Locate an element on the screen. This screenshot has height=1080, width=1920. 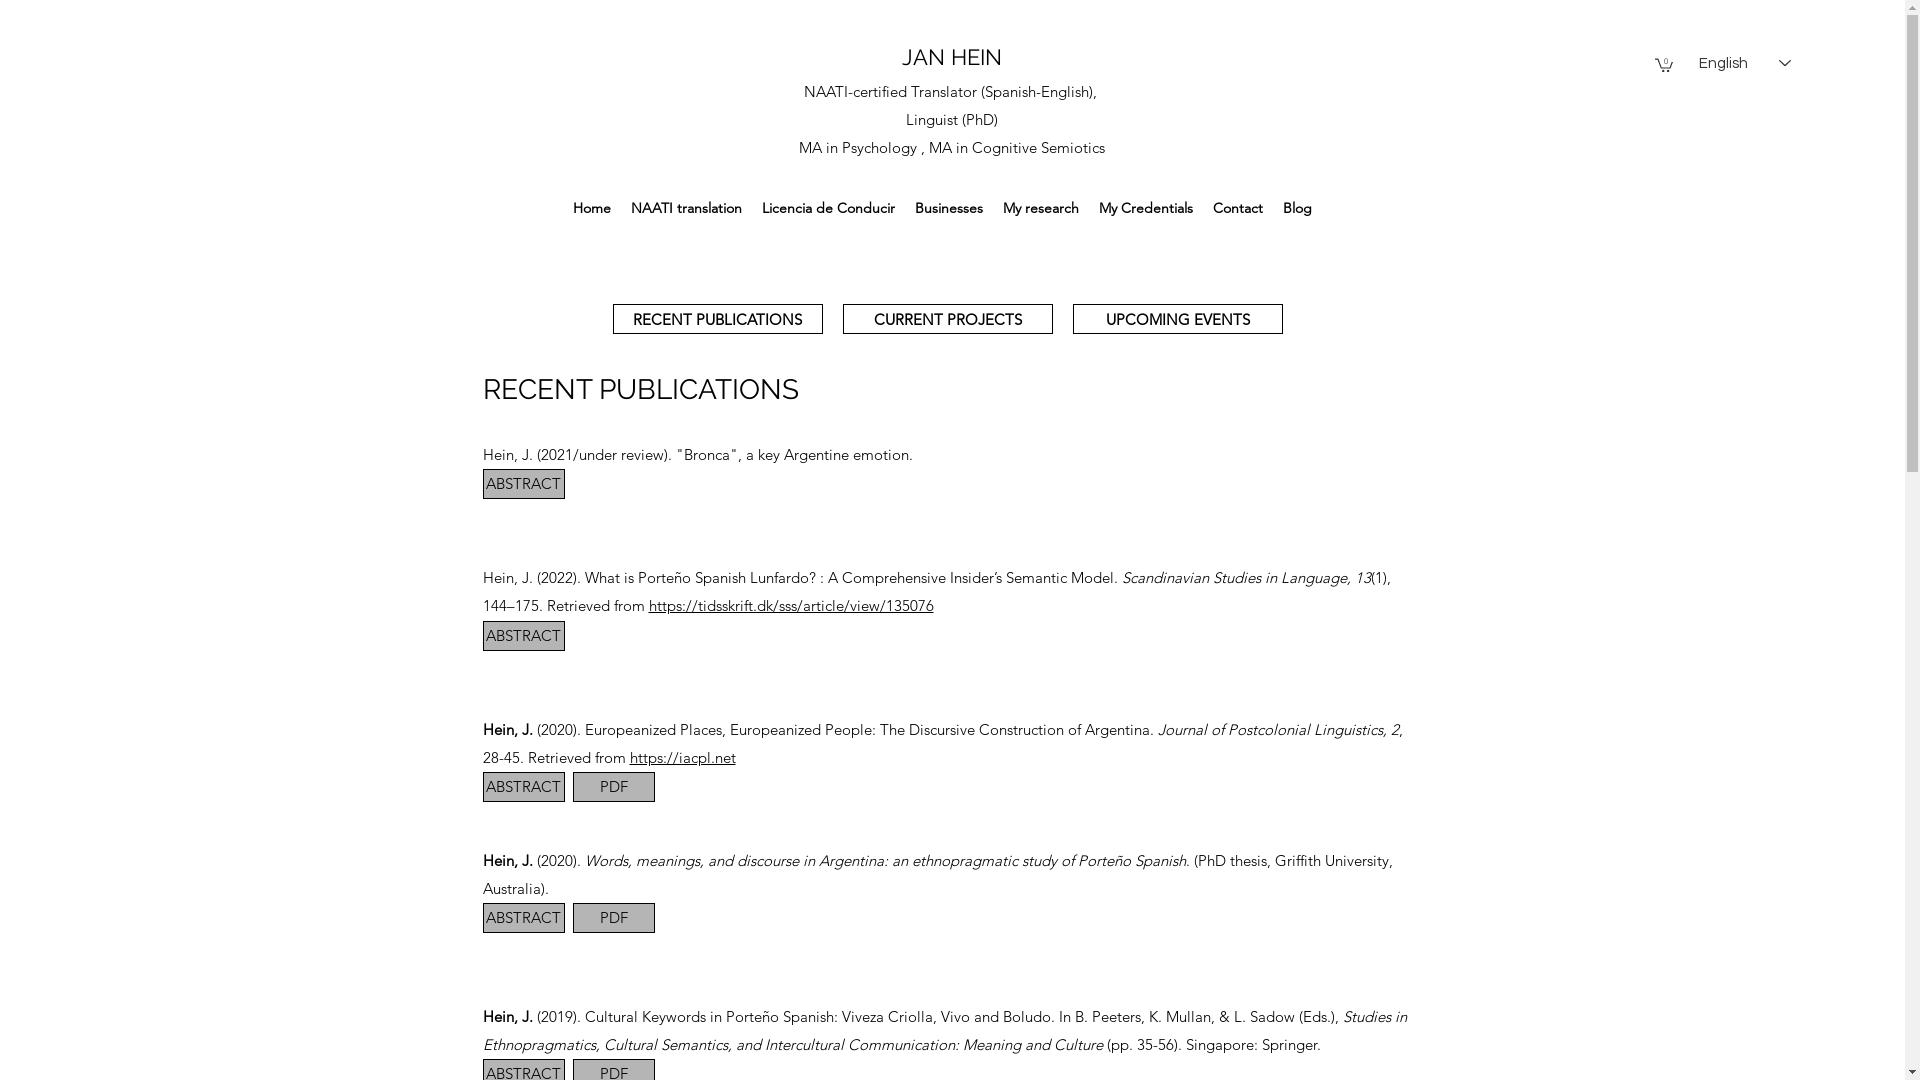
Home is located at coordinates (592, 208).